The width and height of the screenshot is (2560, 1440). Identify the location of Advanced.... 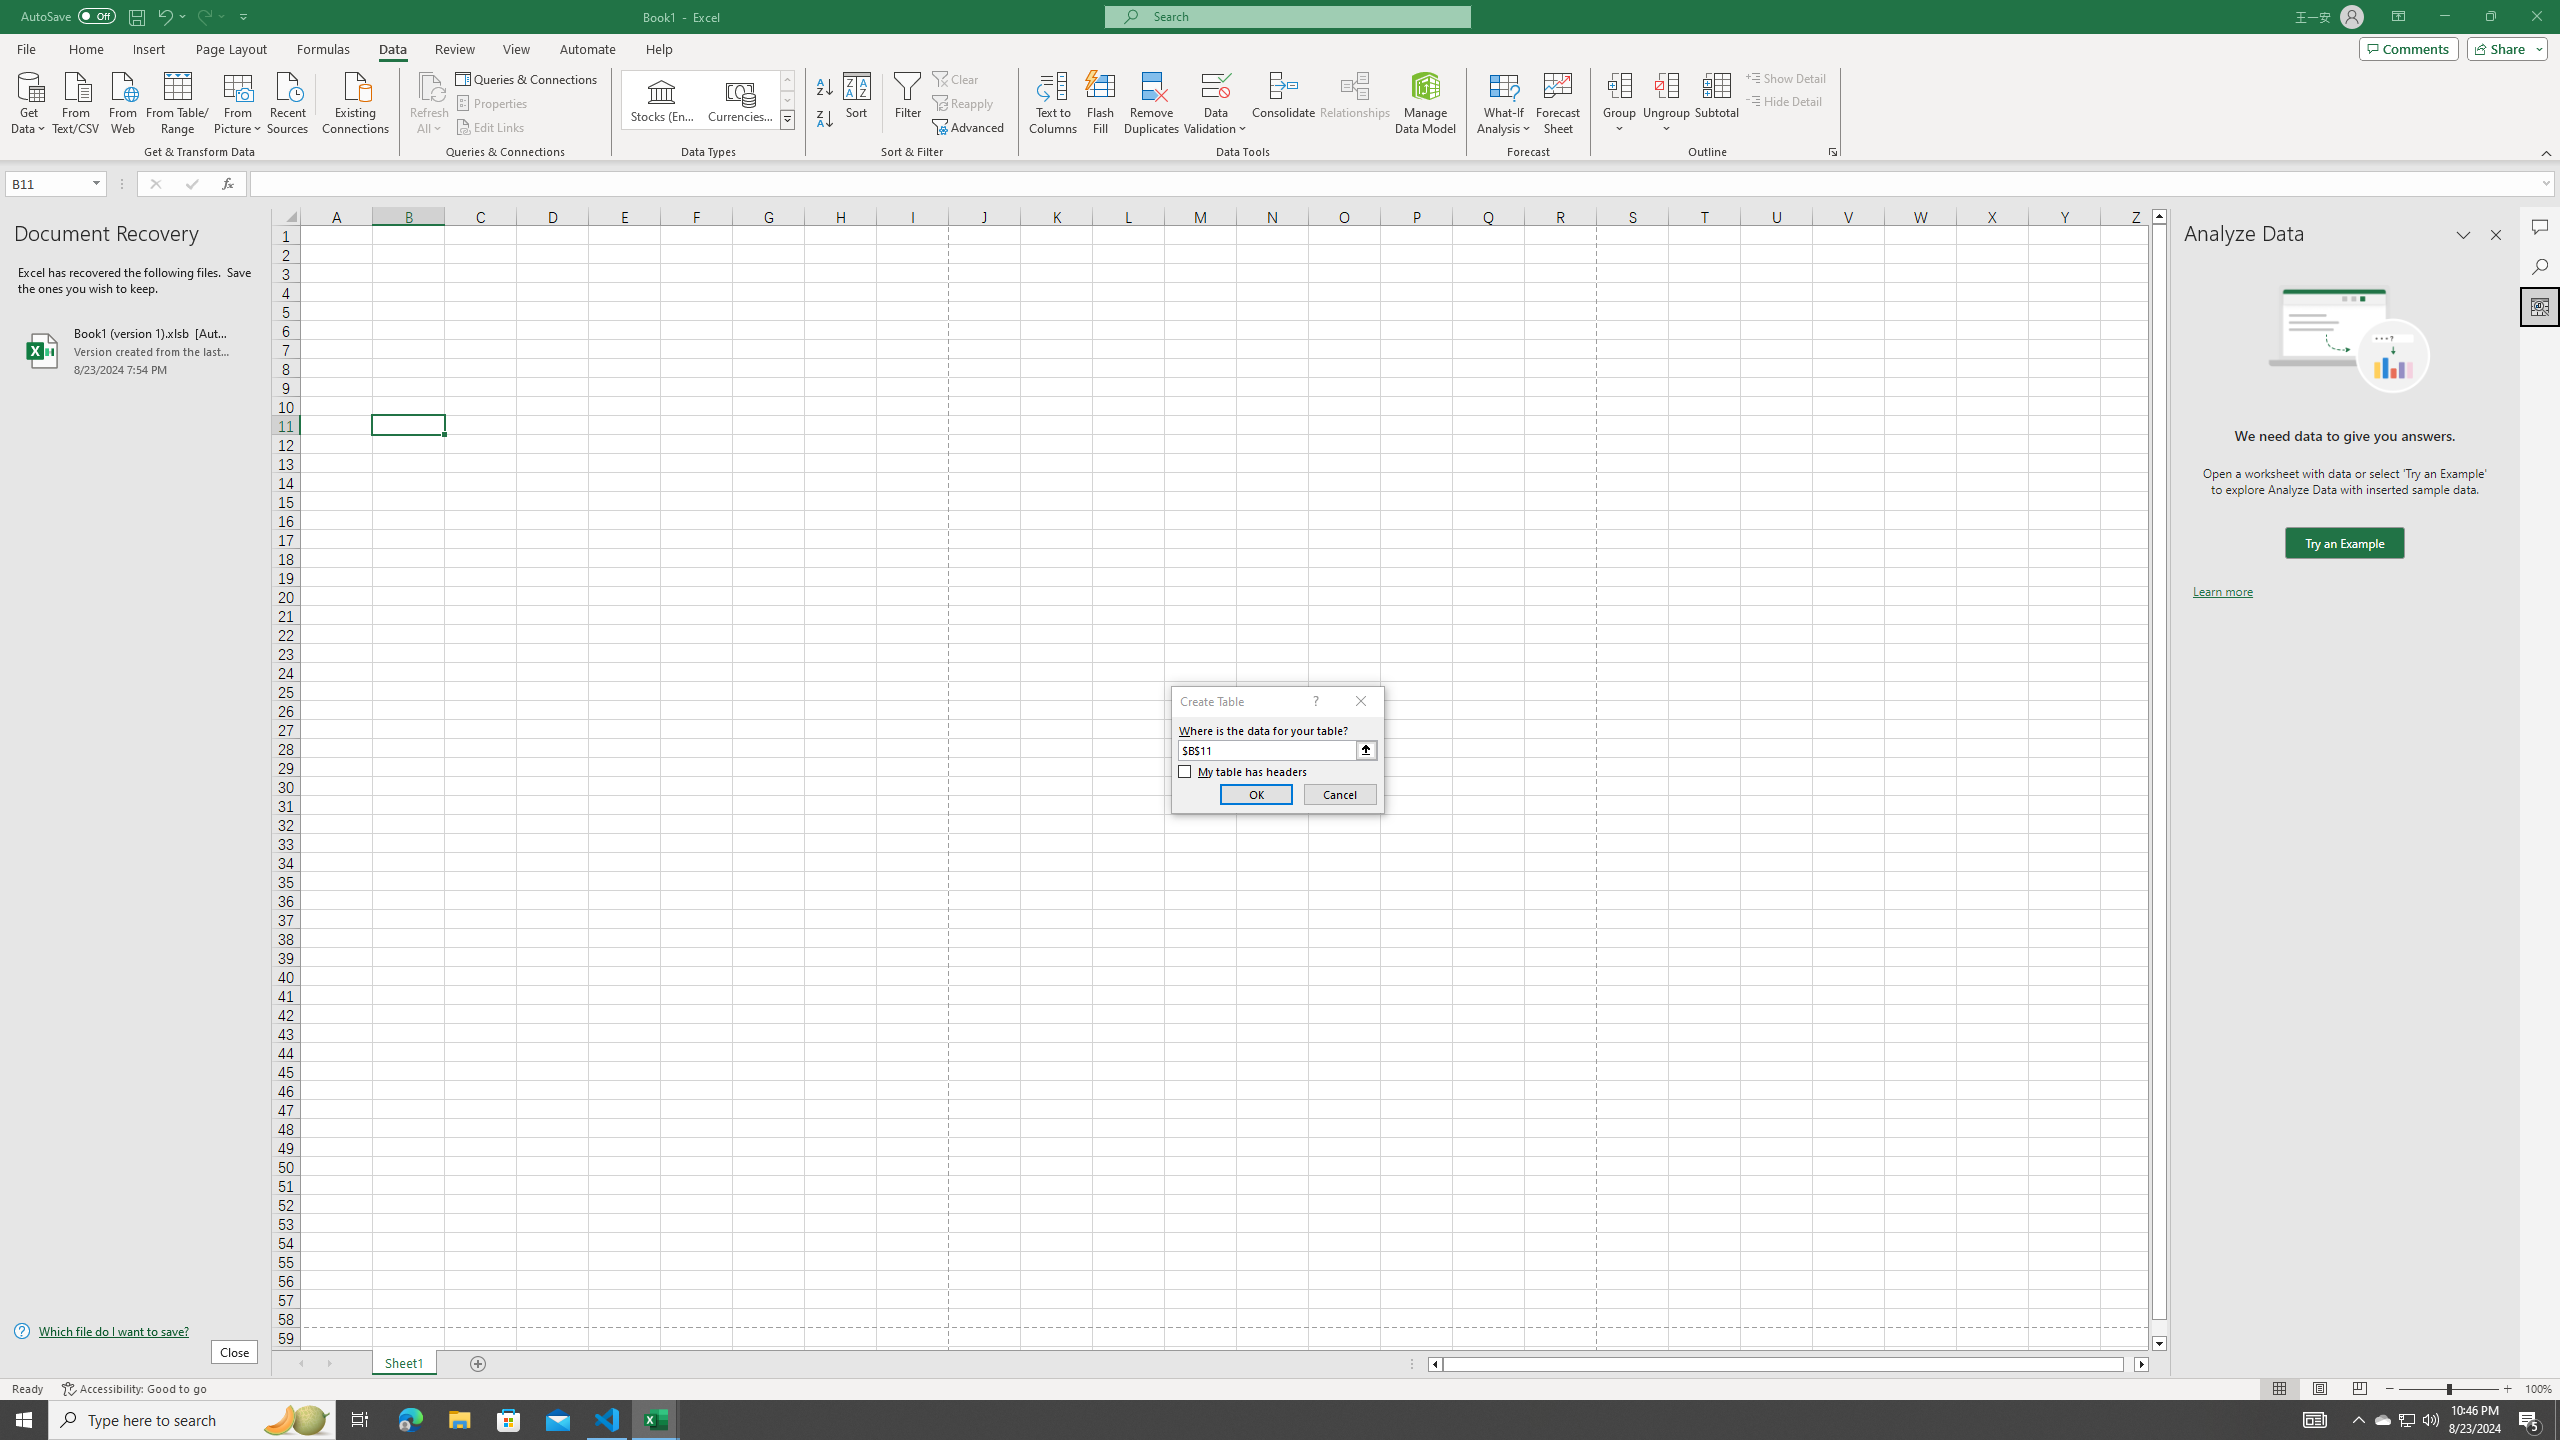
(970, 128).